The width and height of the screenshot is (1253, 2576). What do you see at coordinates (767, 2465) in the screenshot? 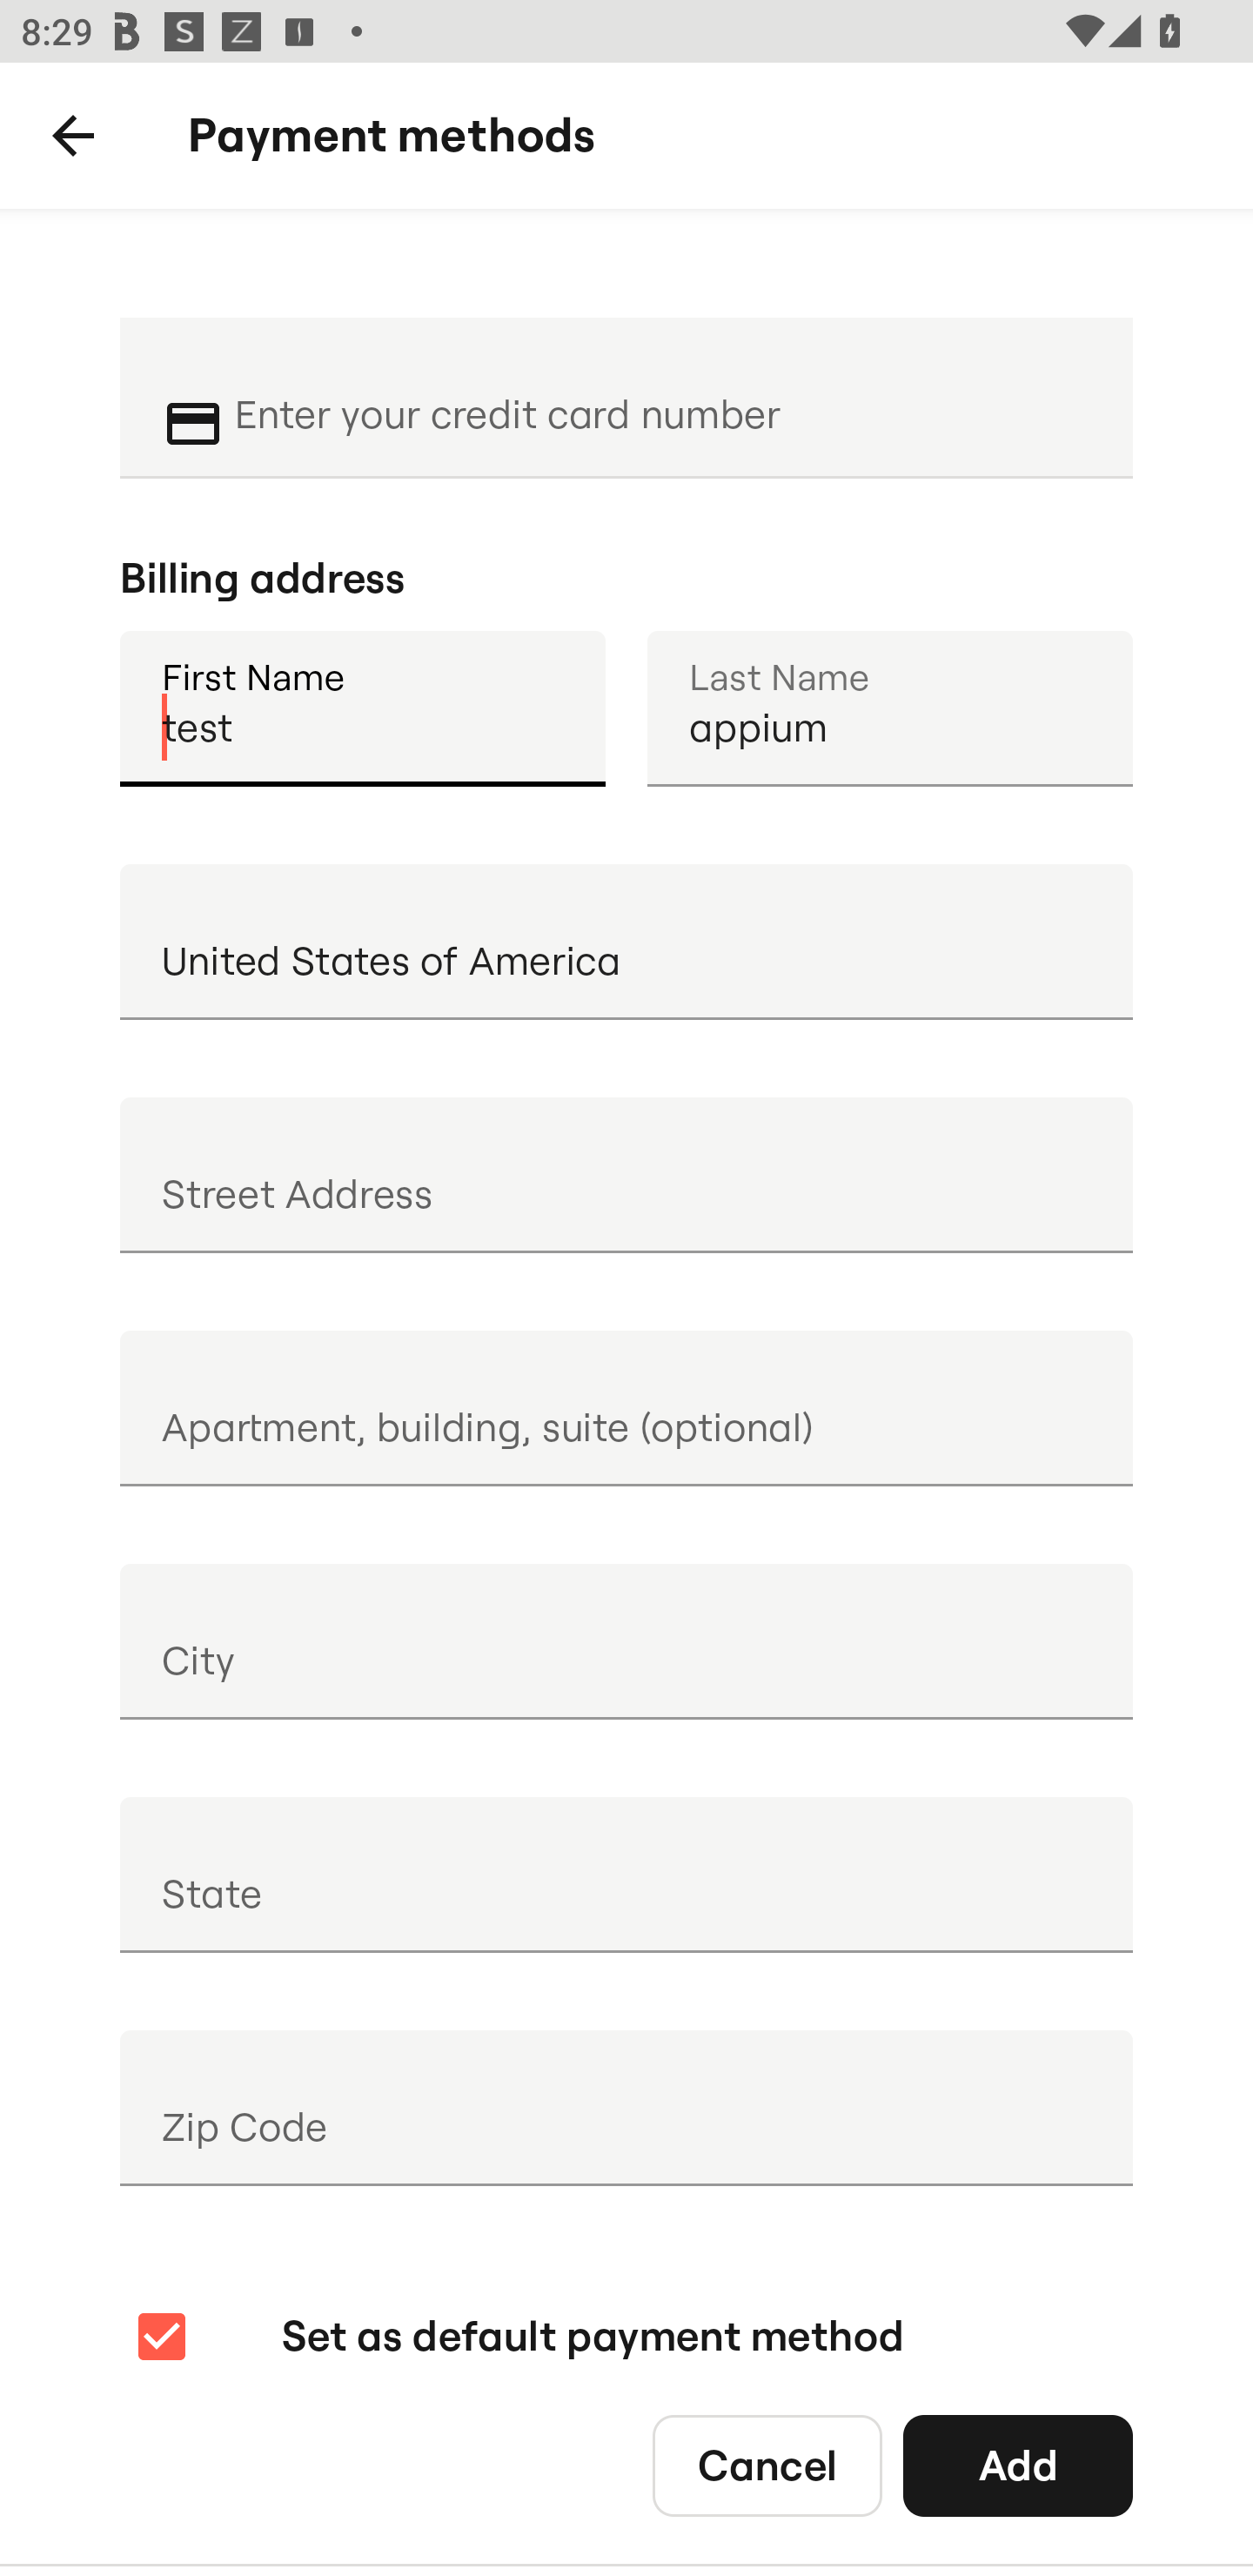
I see `Cancel` at bounding box center [767, 2465].